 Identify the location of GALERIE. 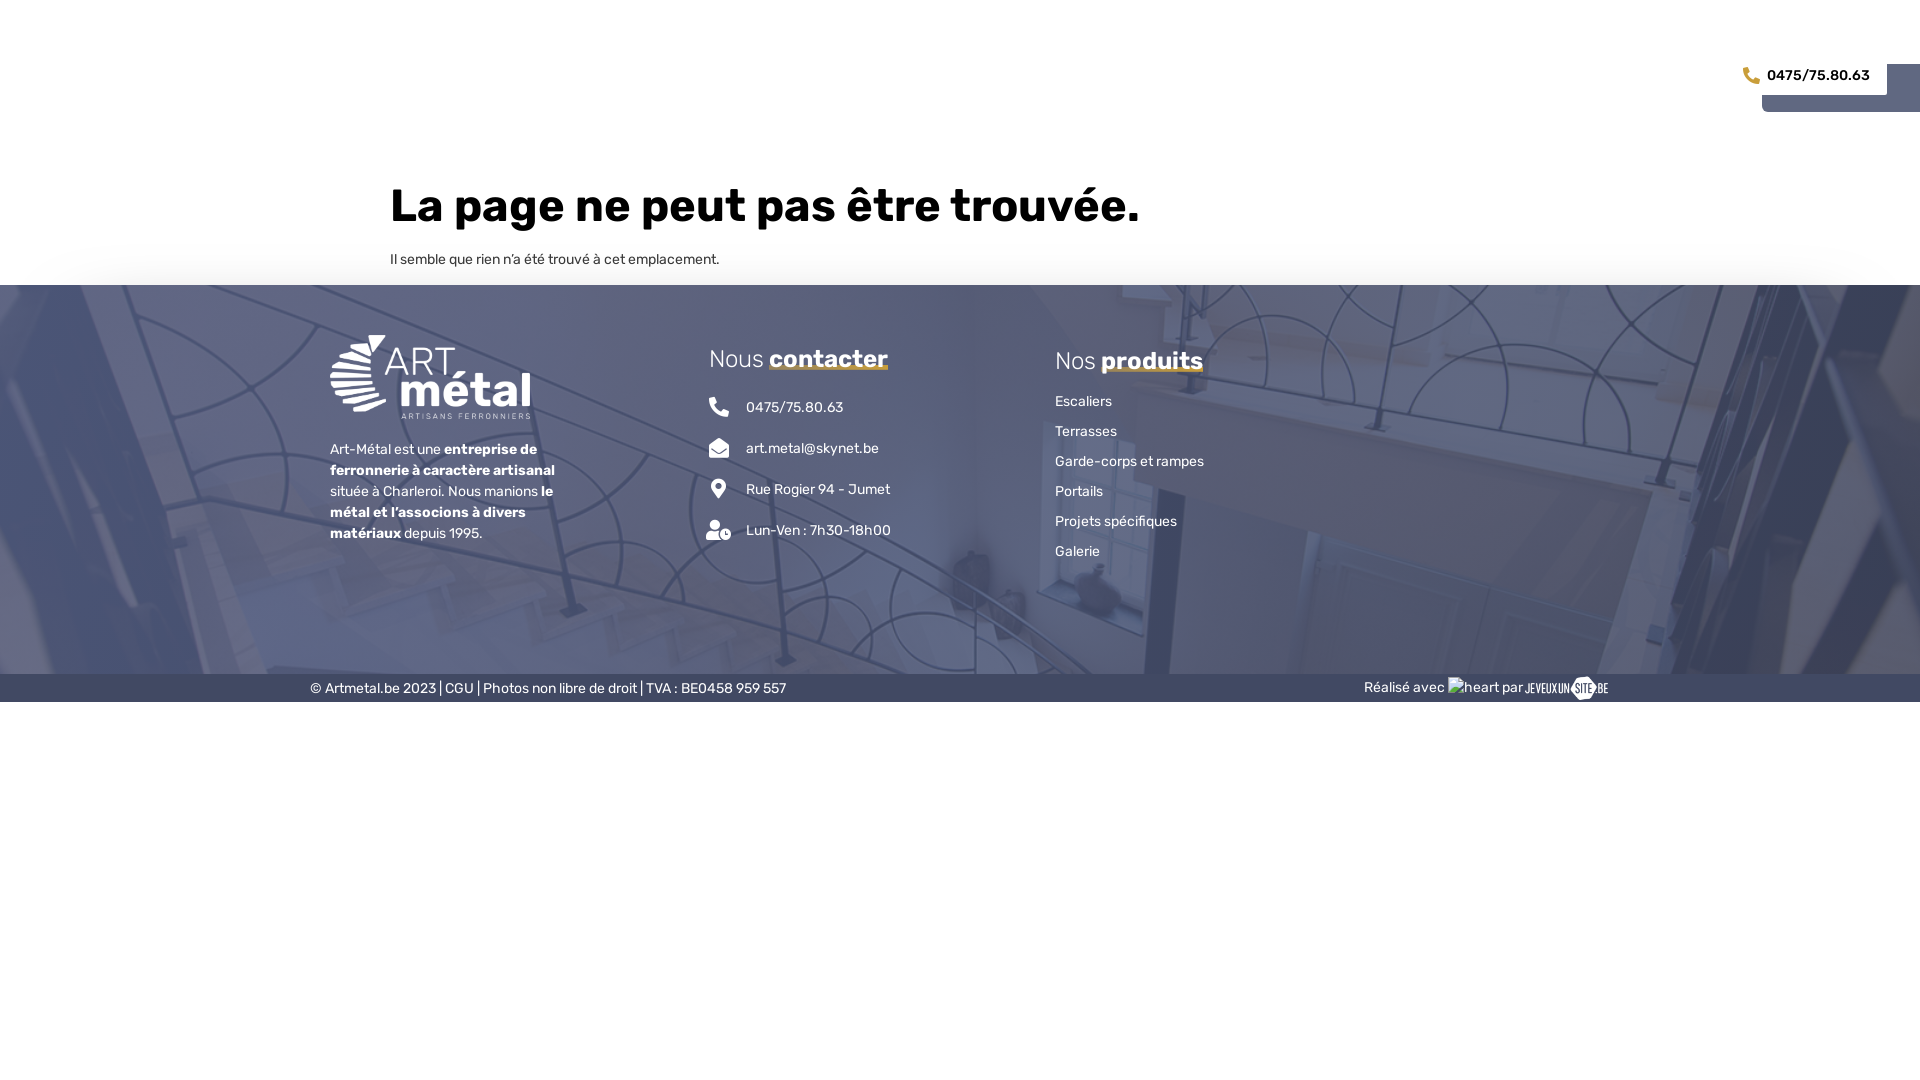
(1176, 78).